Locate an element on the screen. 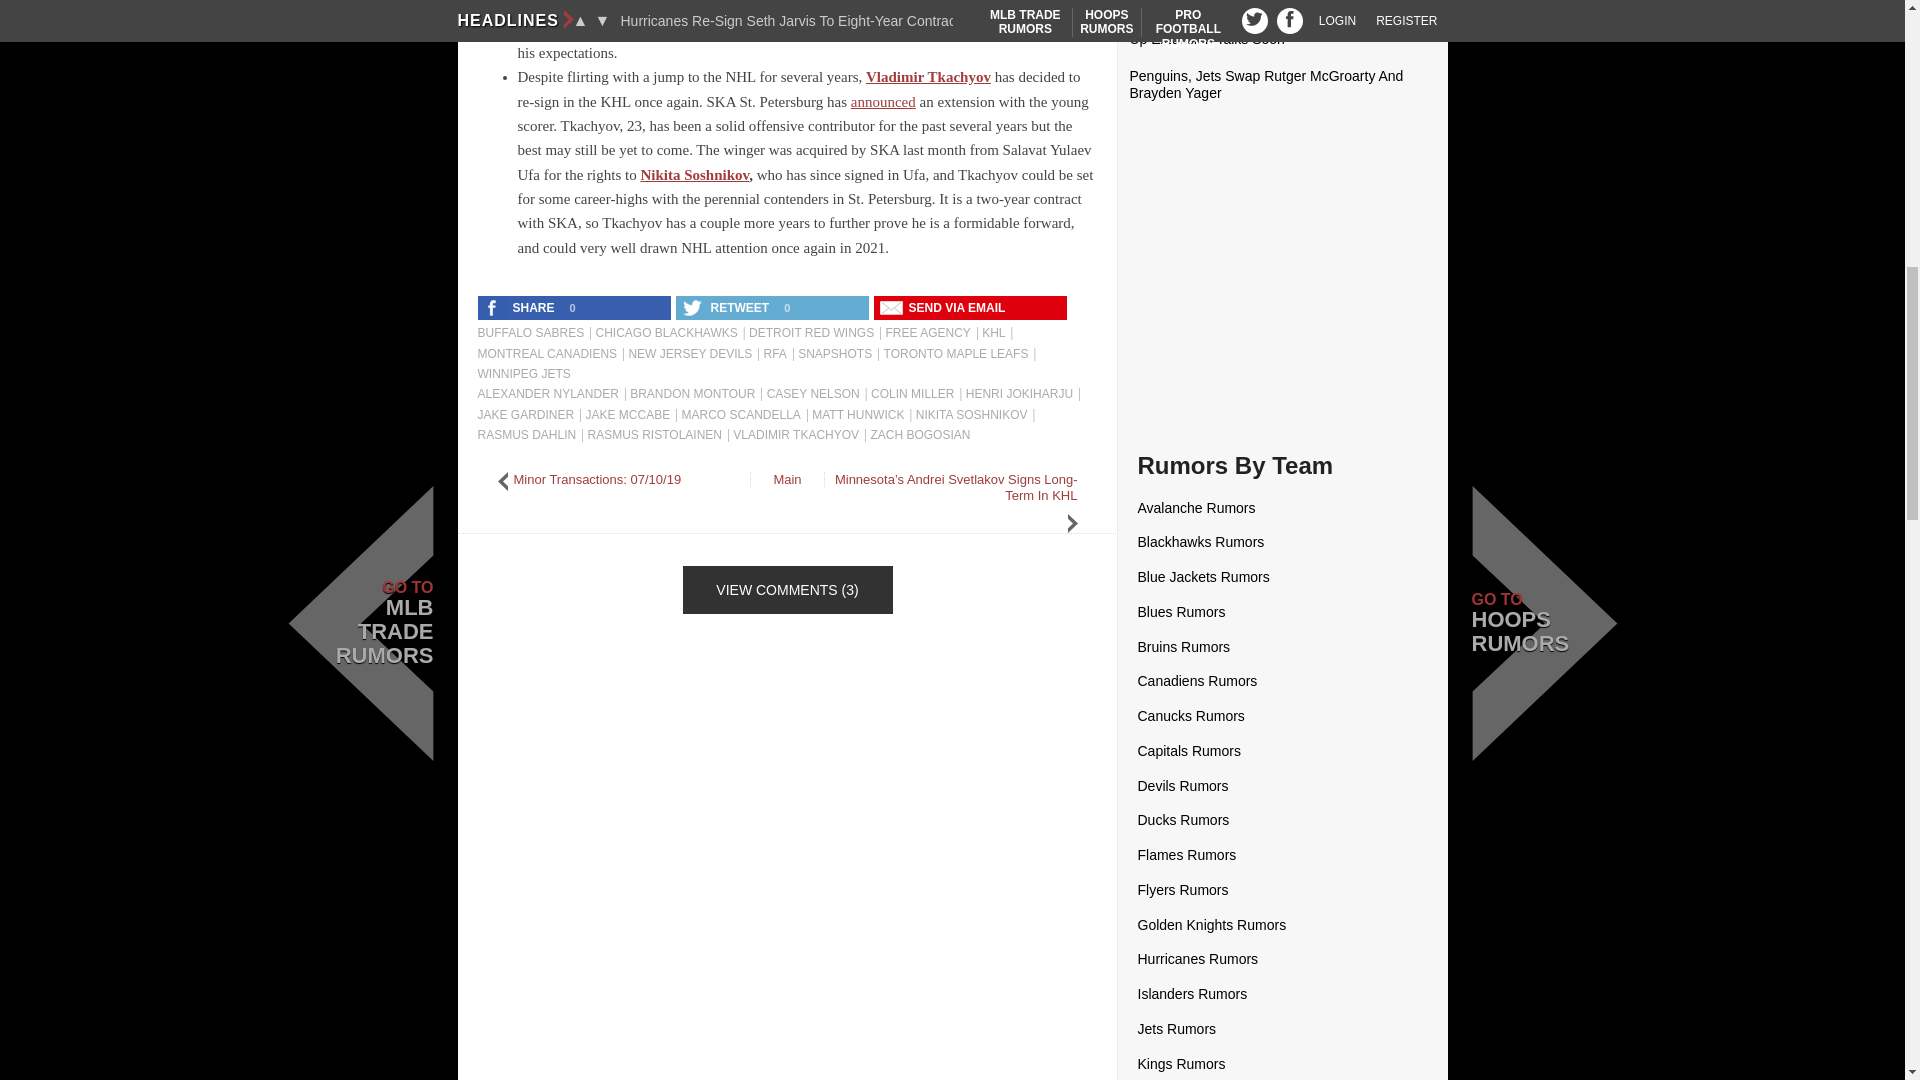 The width and height of the screenshot is (1920, 1080). Share 'Snapshots: Sabres, Gardiner, Tkachyov' on Facebook is located at coordinates (521, 307).